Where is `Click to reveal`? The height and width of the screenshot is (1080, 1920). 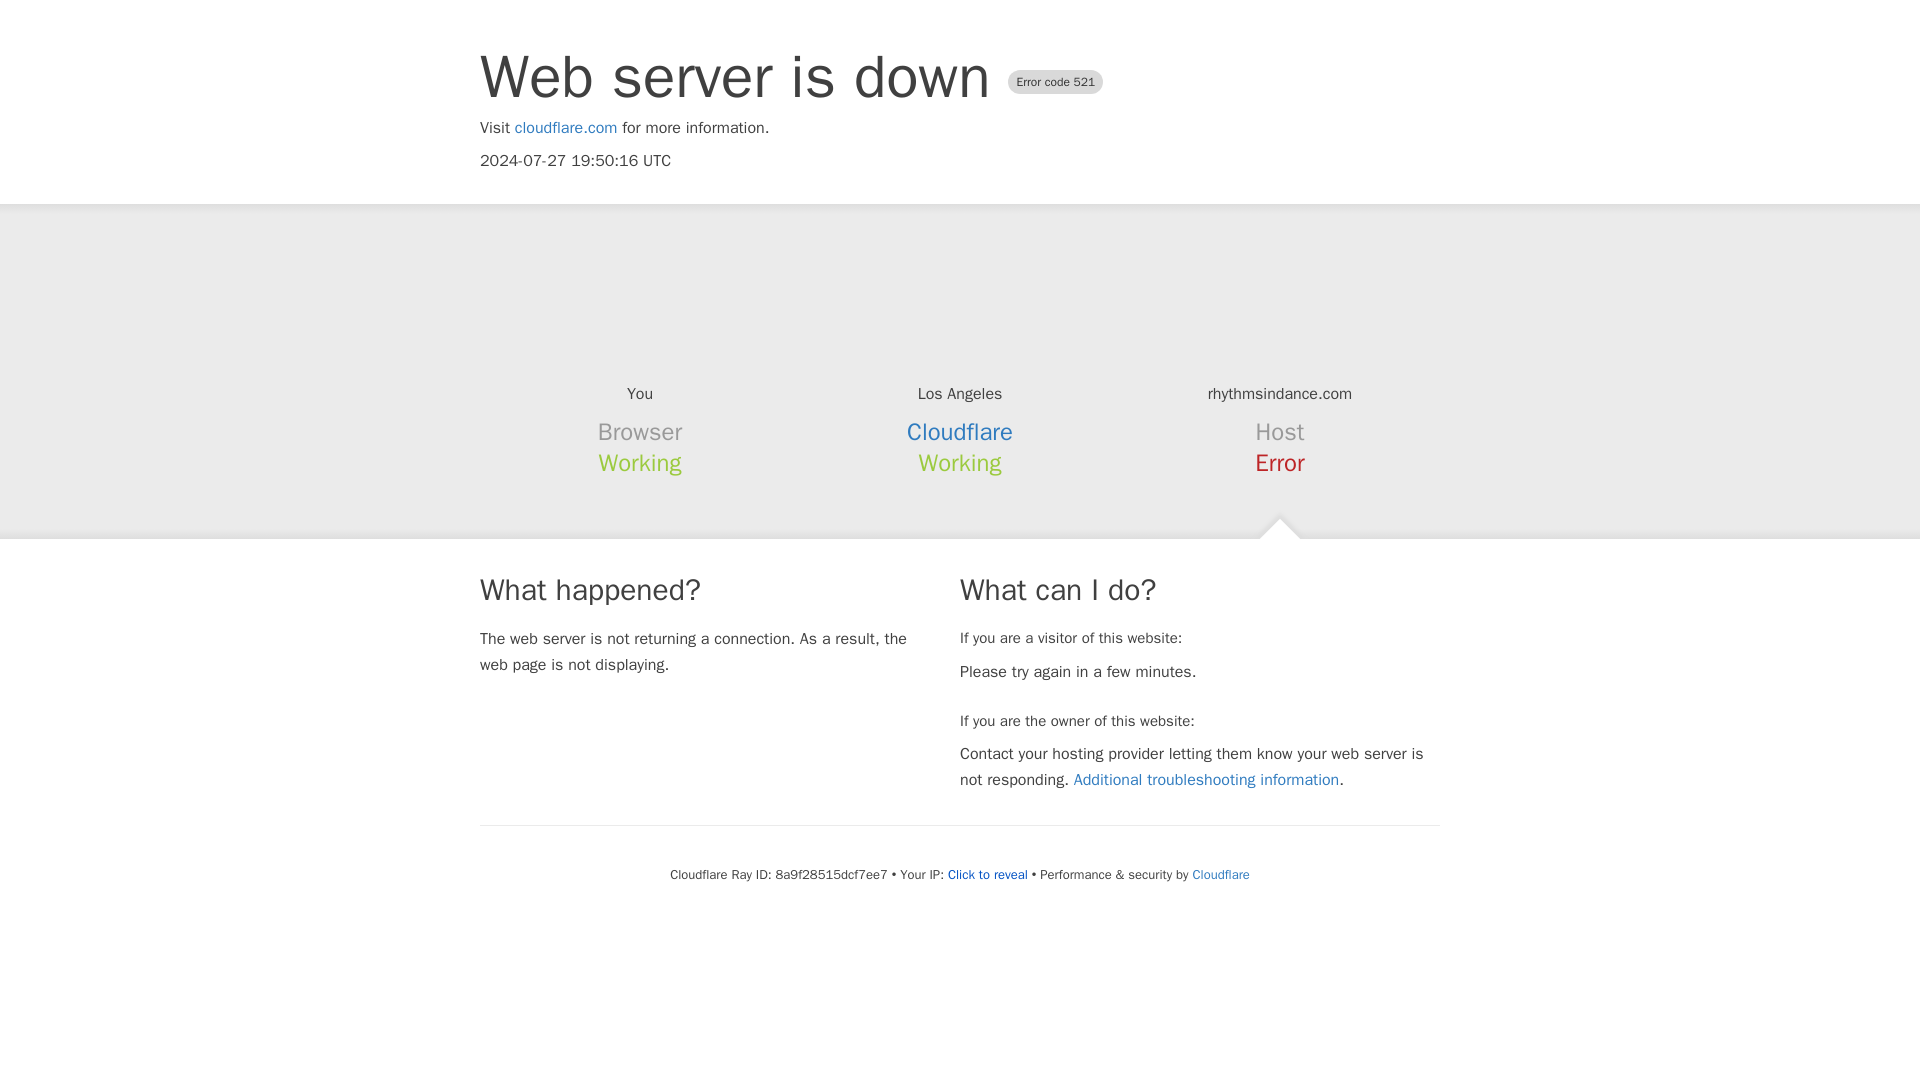
Click to reveal is located at coordinates (988, 875).